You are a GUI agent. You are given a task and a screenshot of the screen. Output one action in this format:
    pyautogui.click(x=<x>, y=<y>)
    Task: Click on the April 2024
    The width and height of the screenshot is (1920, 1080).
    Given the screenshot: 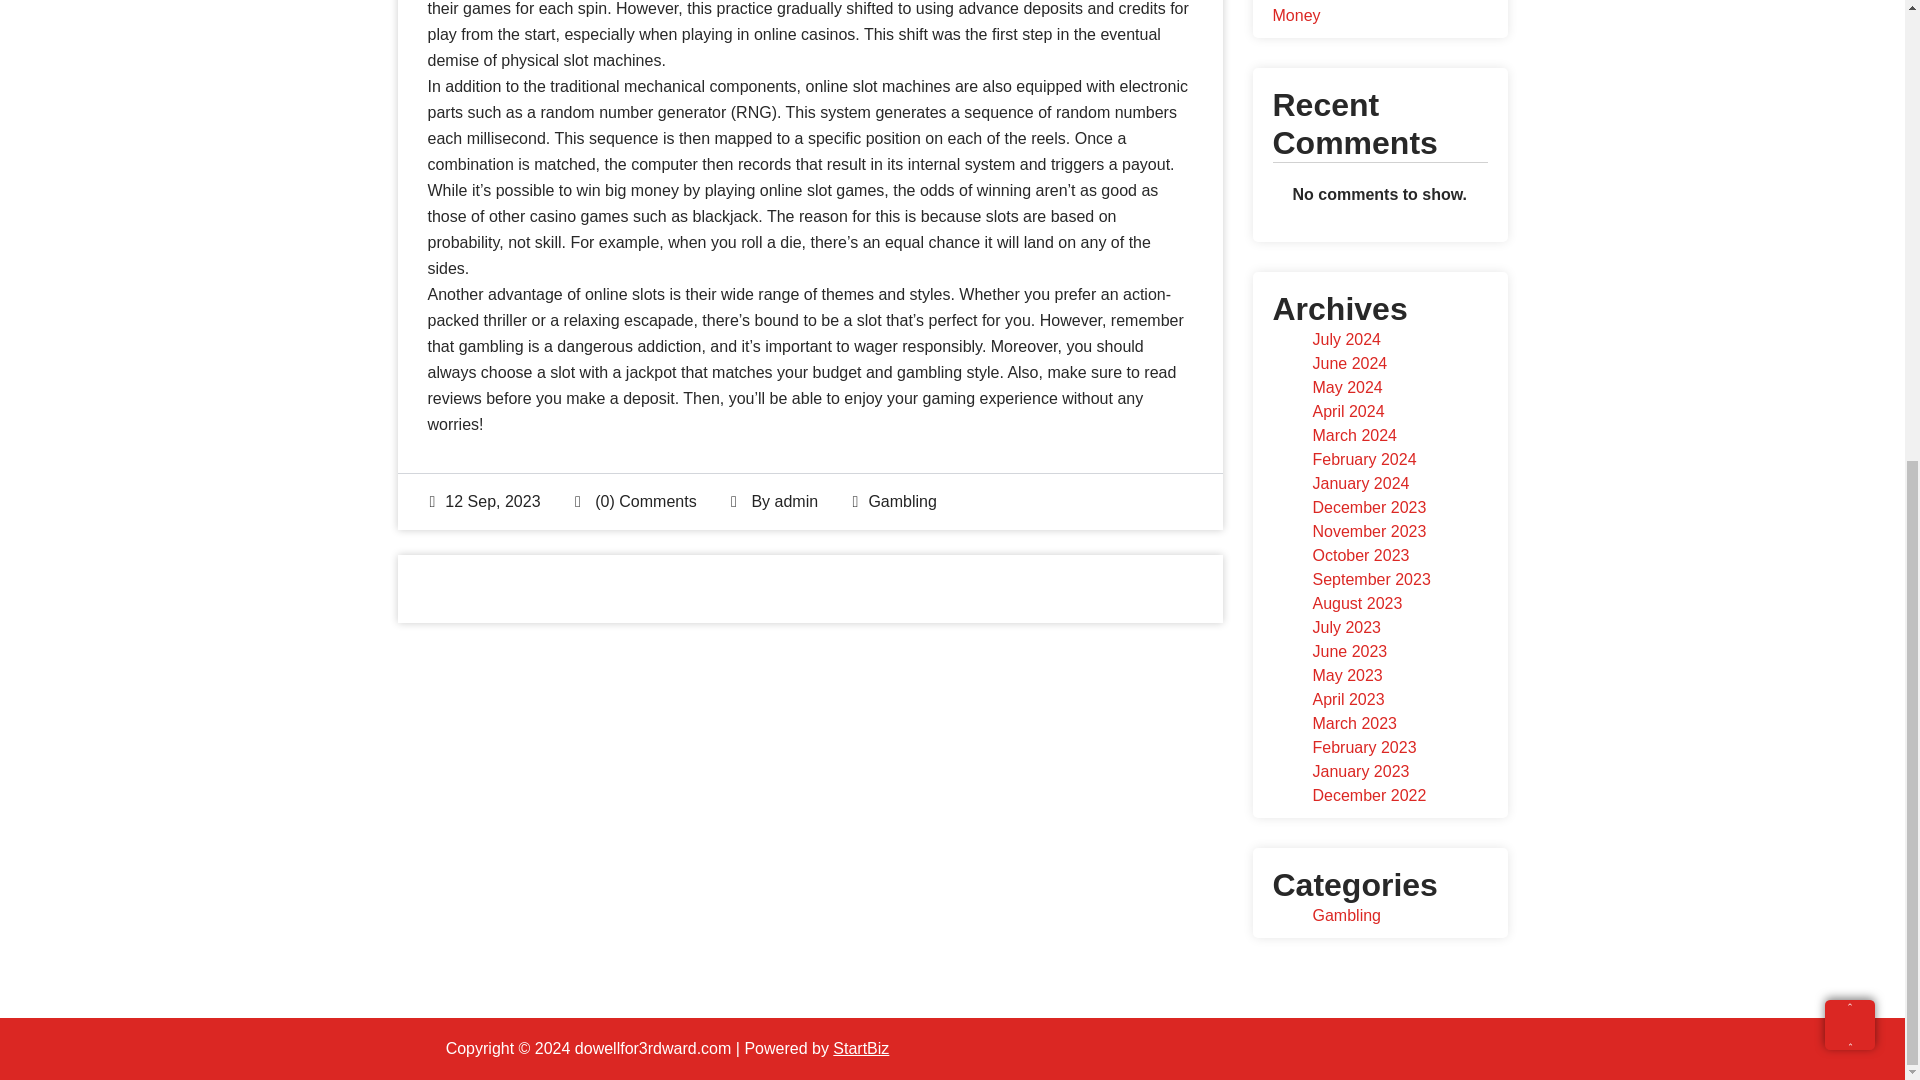 What is the action you would take?
    pyautogui.click(x=1348, y=411)
    